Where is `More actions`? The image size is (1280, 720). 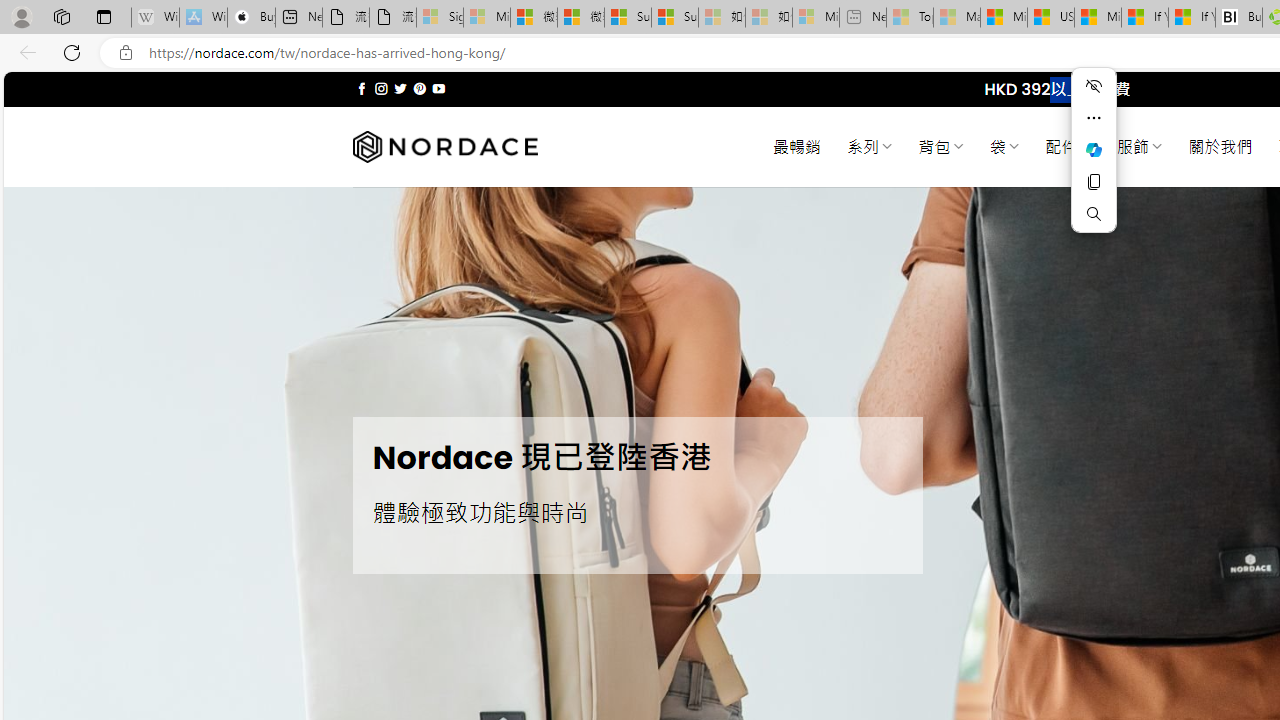
More actions is located at coordinates (1094, 118).